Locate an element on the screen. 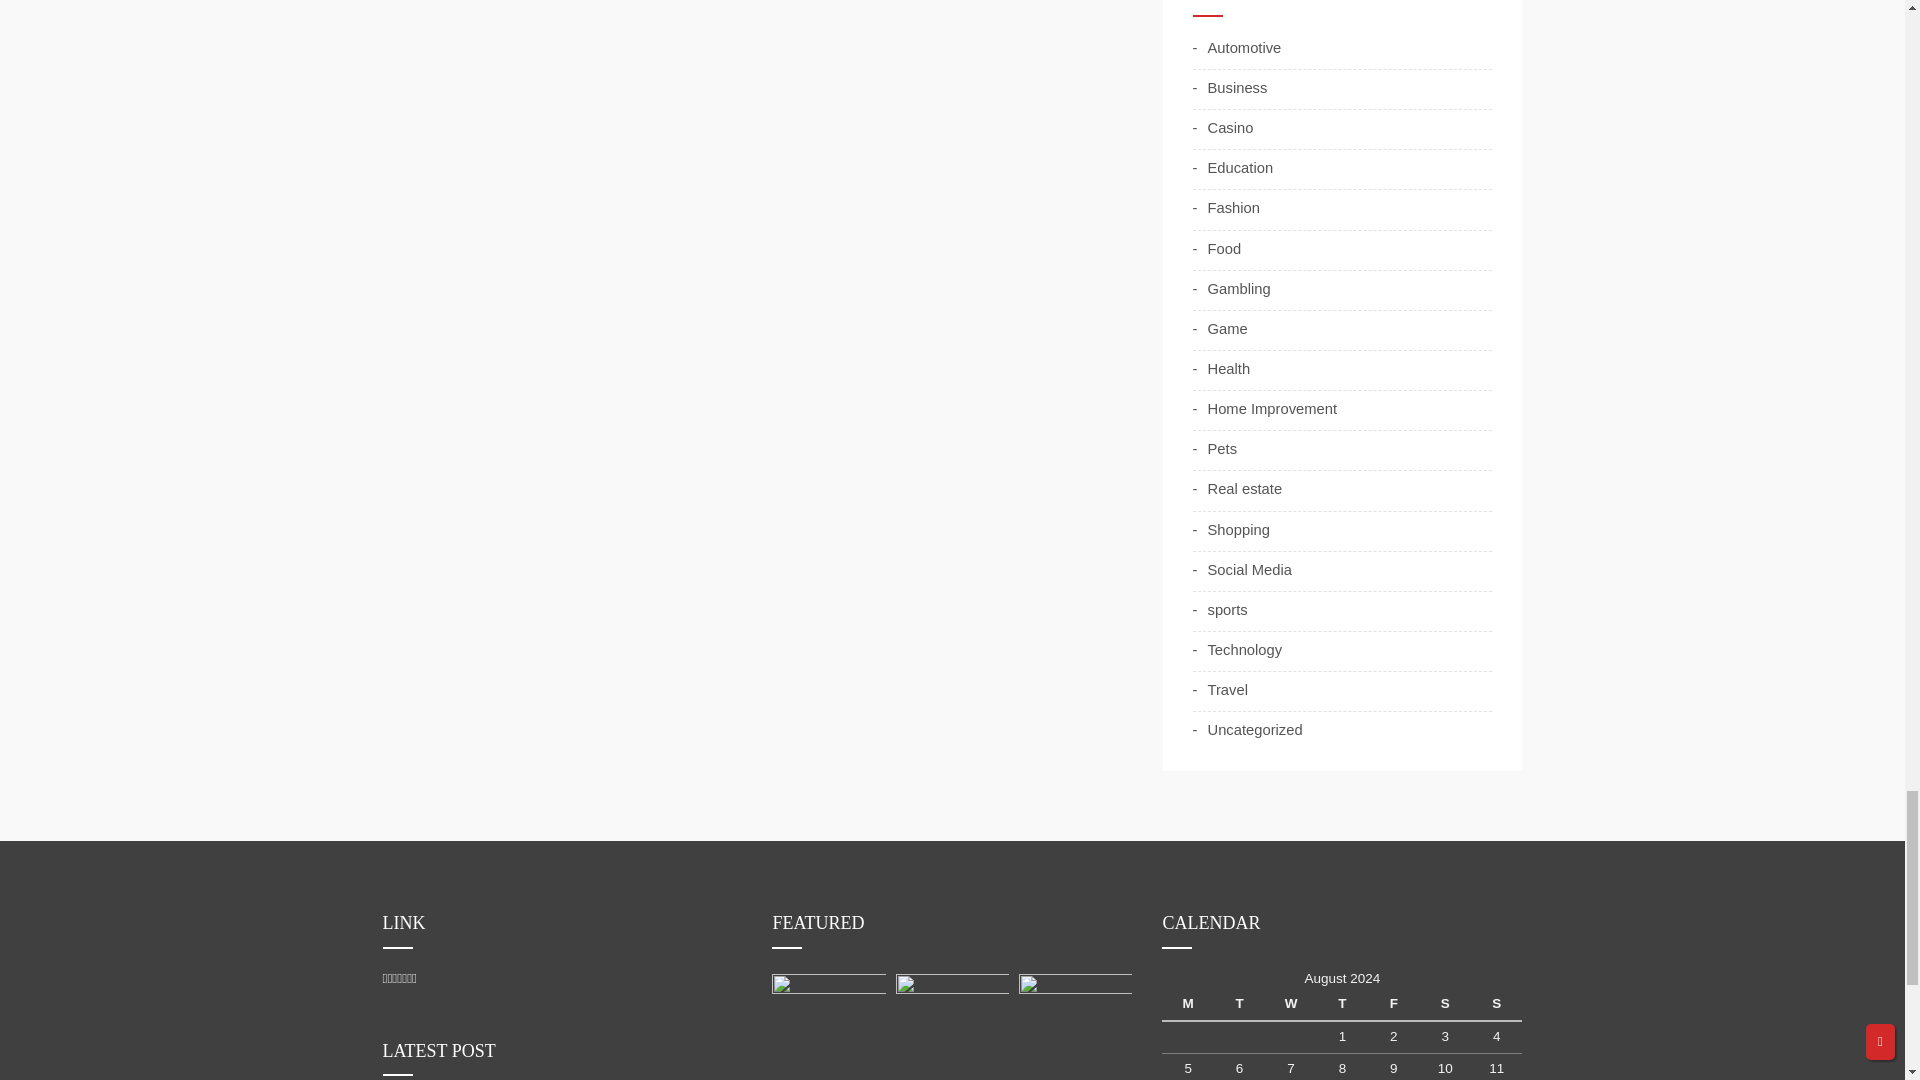 This screenshot has width=1920, height=1080. Wednesday is located at coordinates (1290, 1004).